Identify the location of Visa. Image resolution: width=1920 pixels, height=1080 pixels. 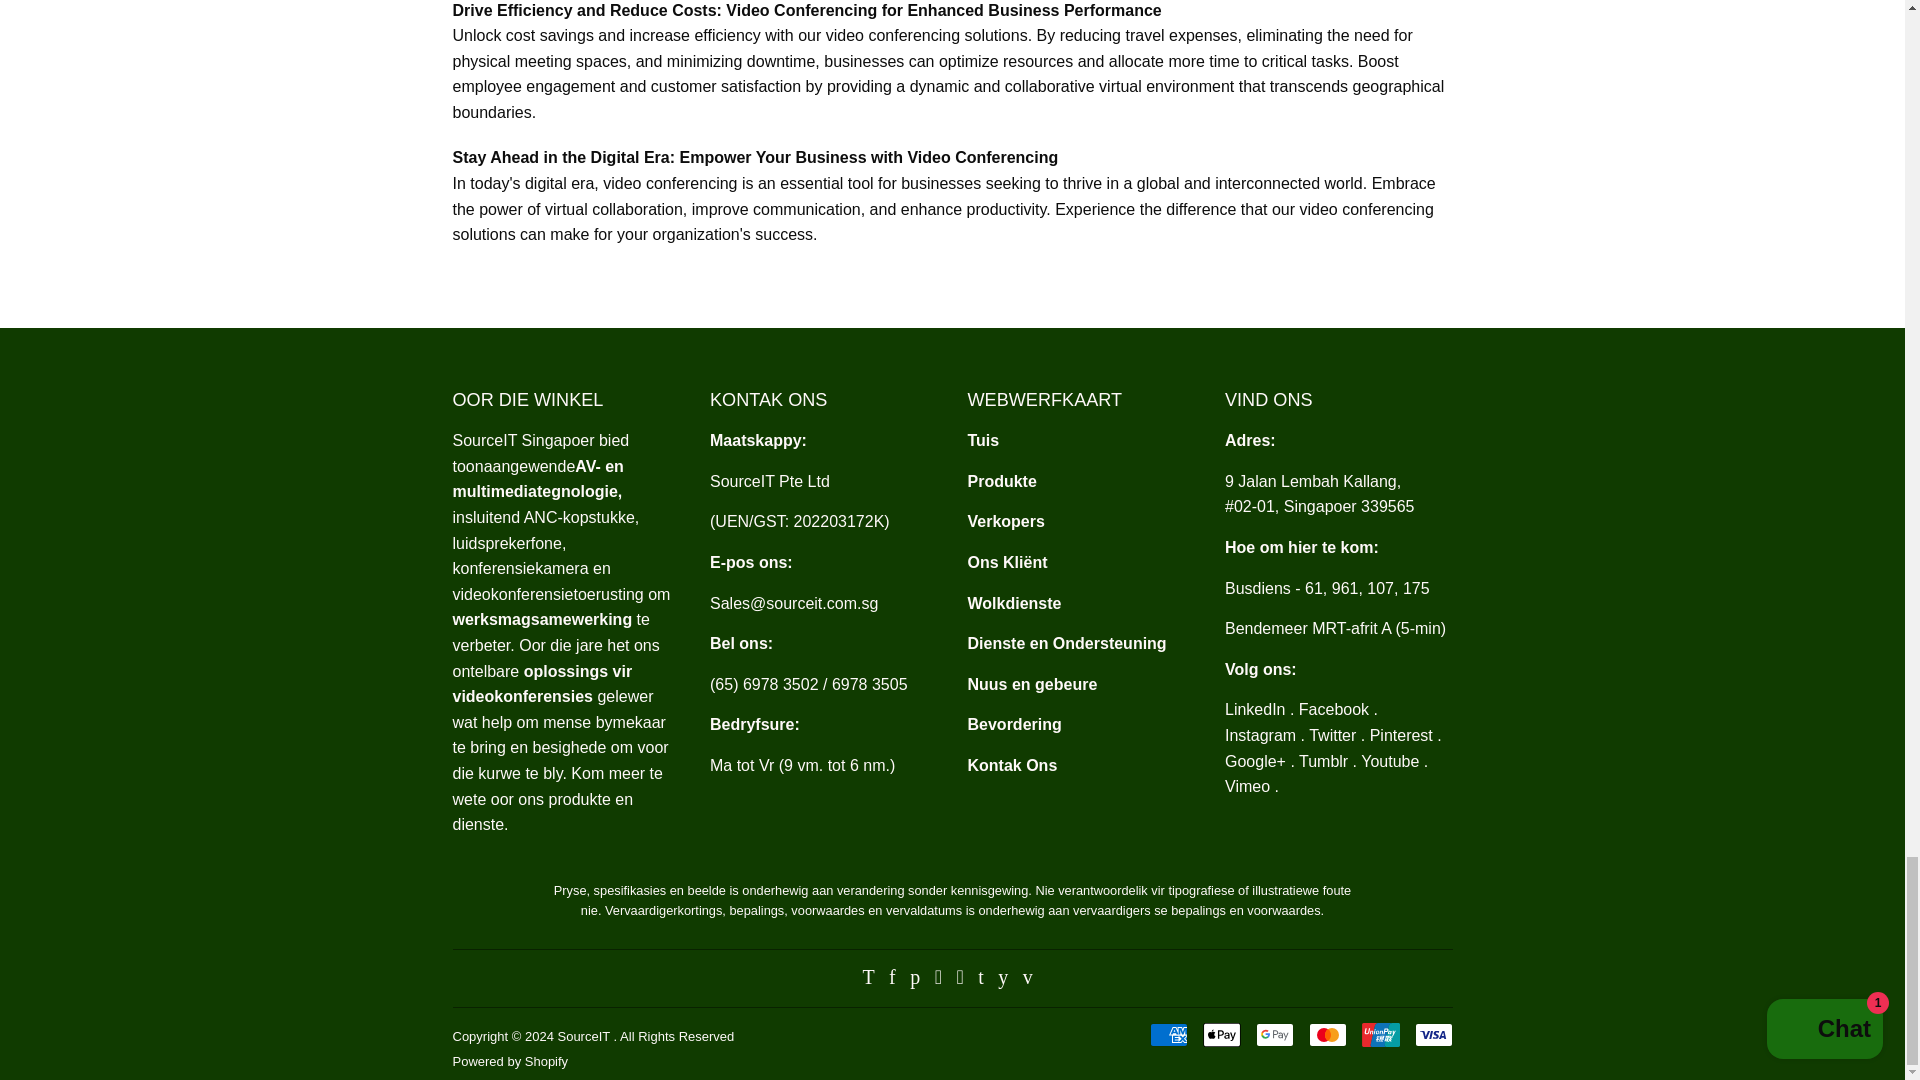
(1432, 1034).